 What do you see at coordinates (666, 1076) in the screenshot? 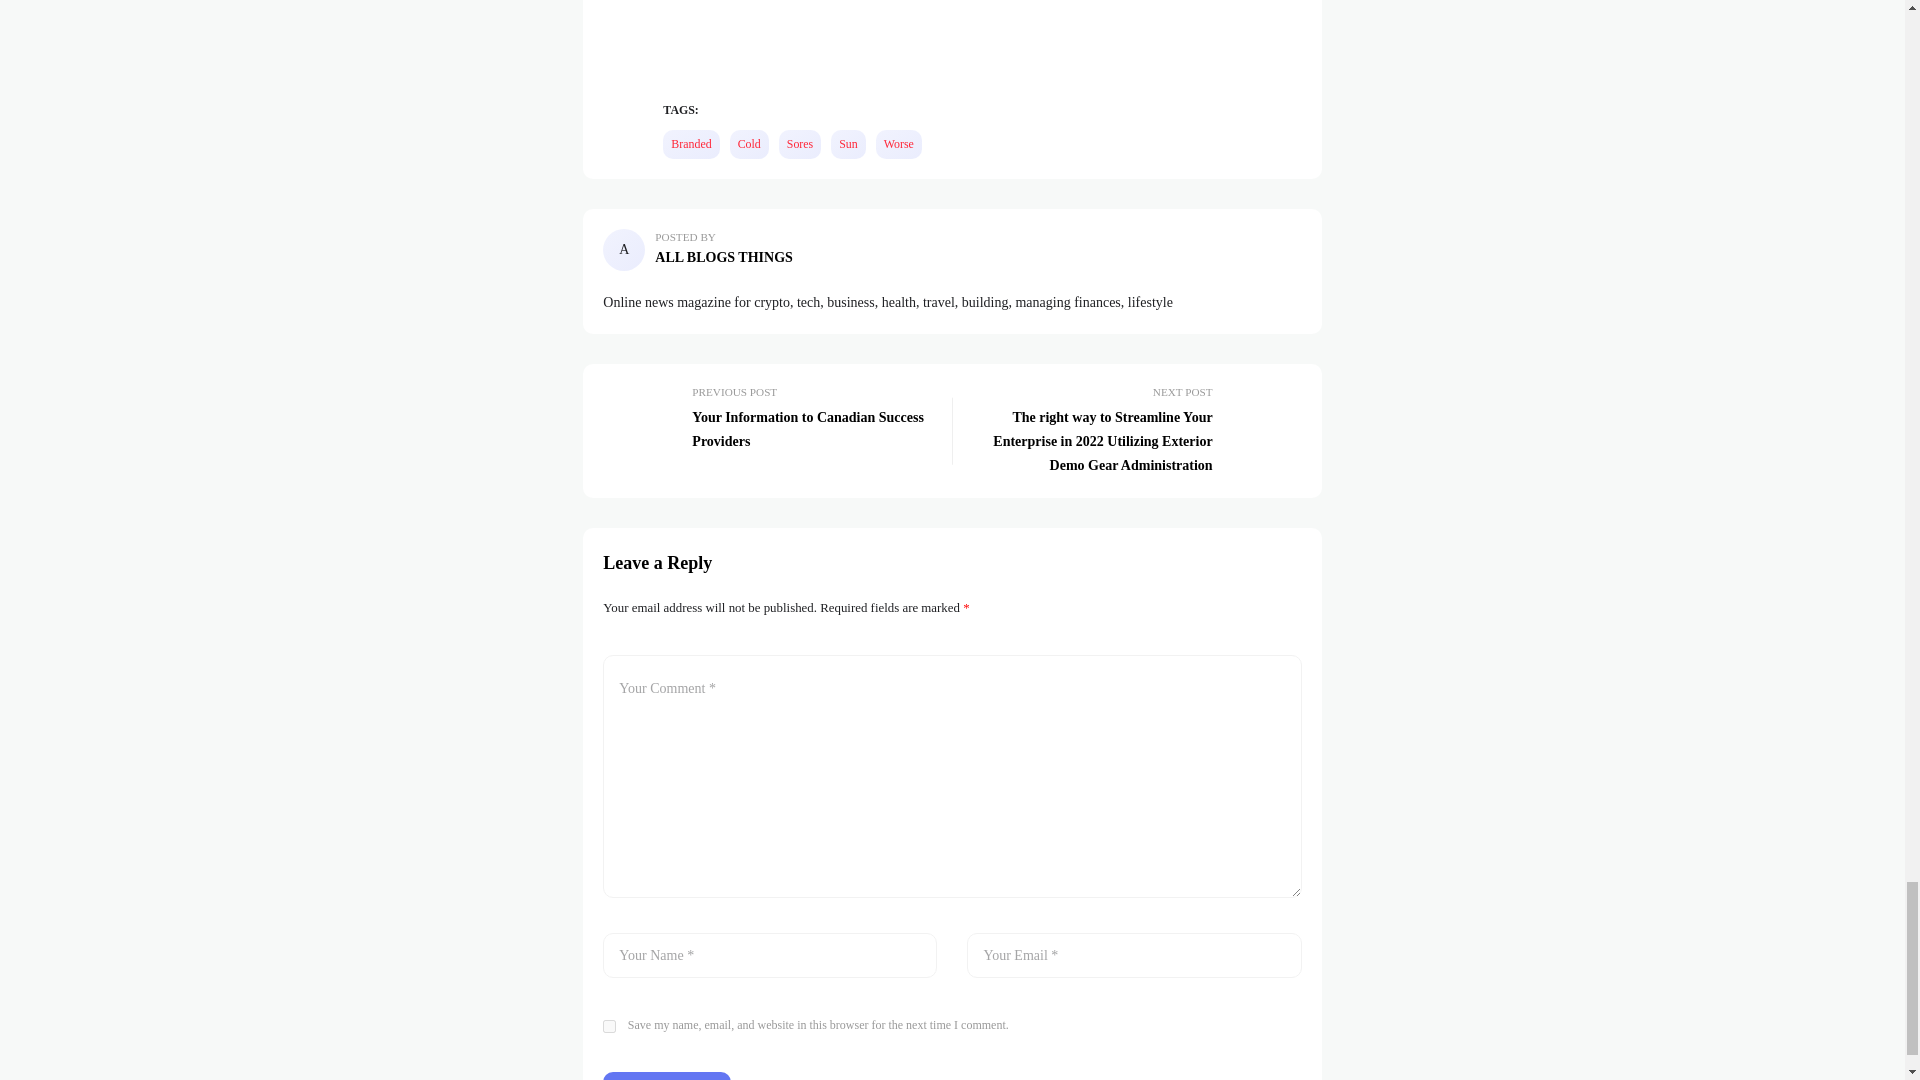
I see `Post Comment` at bounding box center [666, 1076].